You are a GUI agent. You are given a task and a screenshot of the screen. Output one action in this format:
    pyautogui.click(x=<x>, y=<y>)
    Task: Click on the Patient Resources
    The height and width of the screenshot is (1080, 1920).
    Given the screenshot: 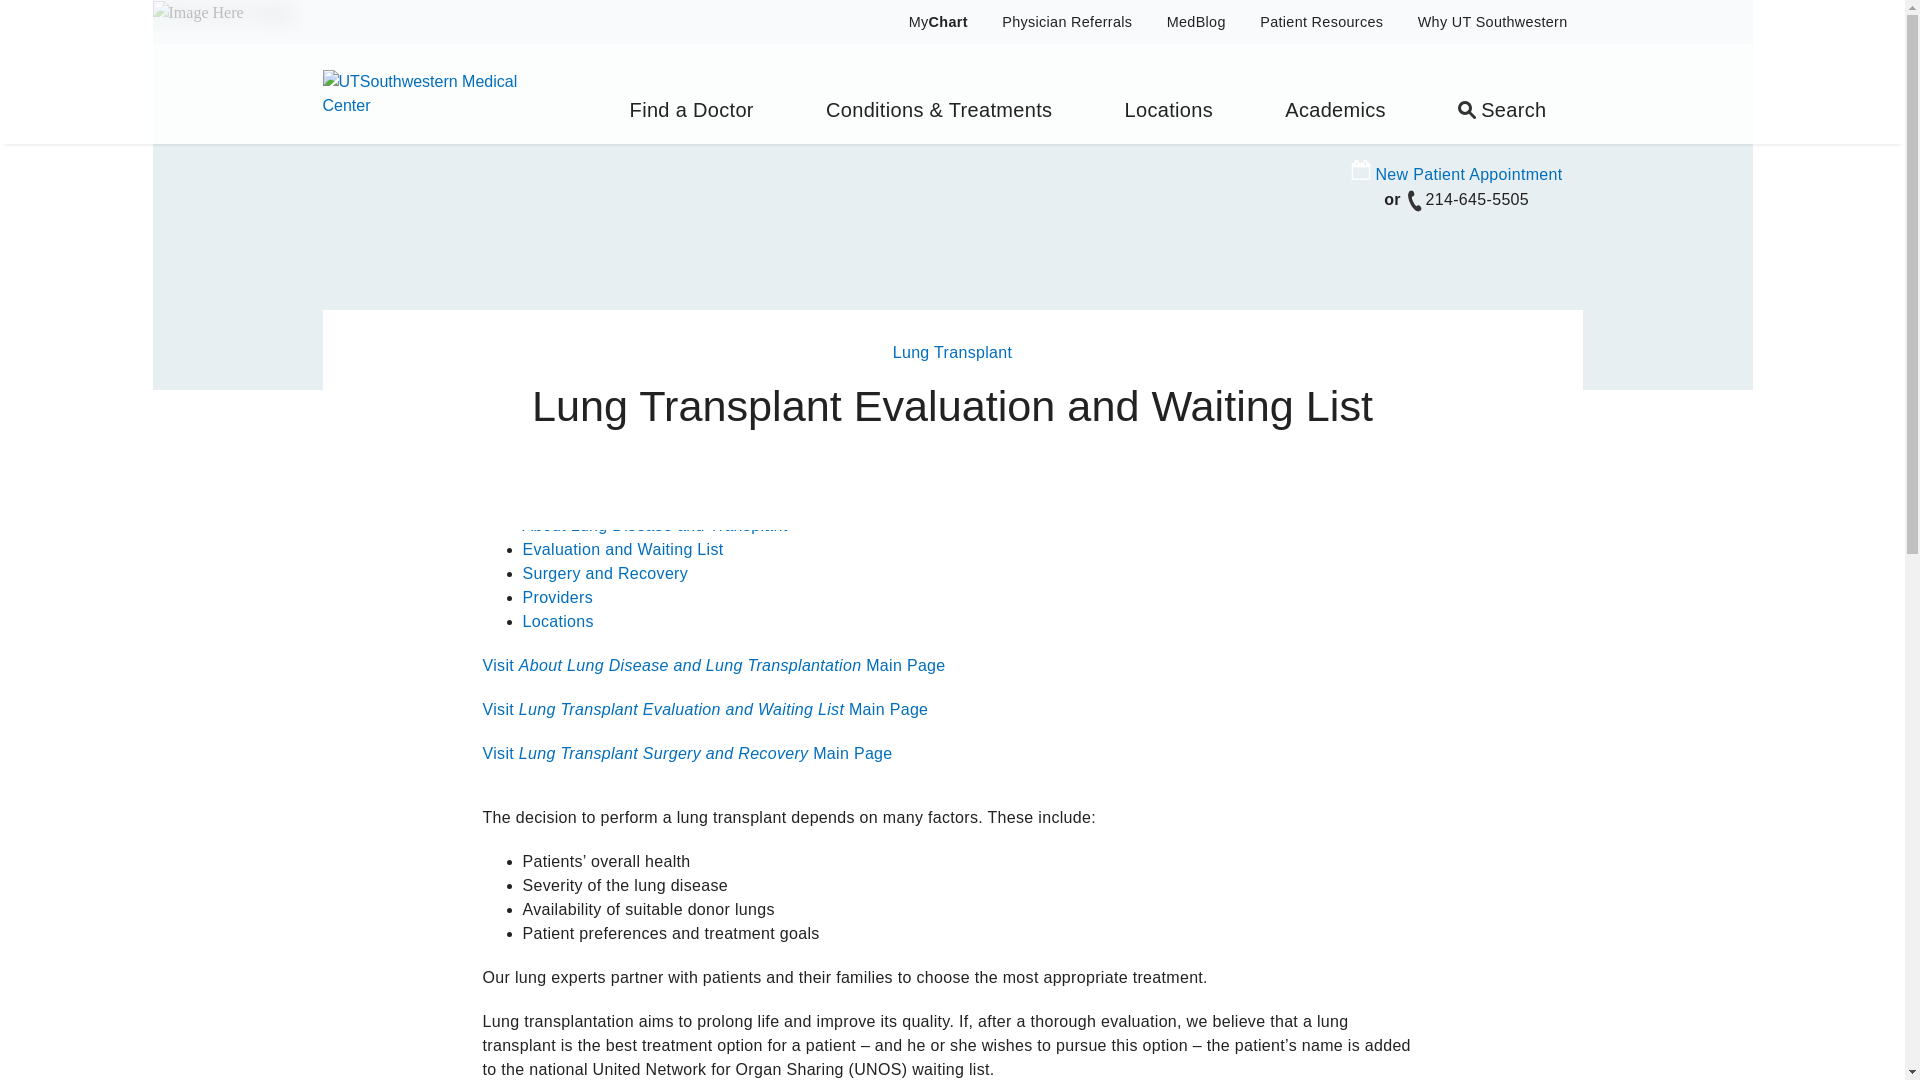 What is the action you would take?
    pyautogui.click(x=1320, y=23)
    